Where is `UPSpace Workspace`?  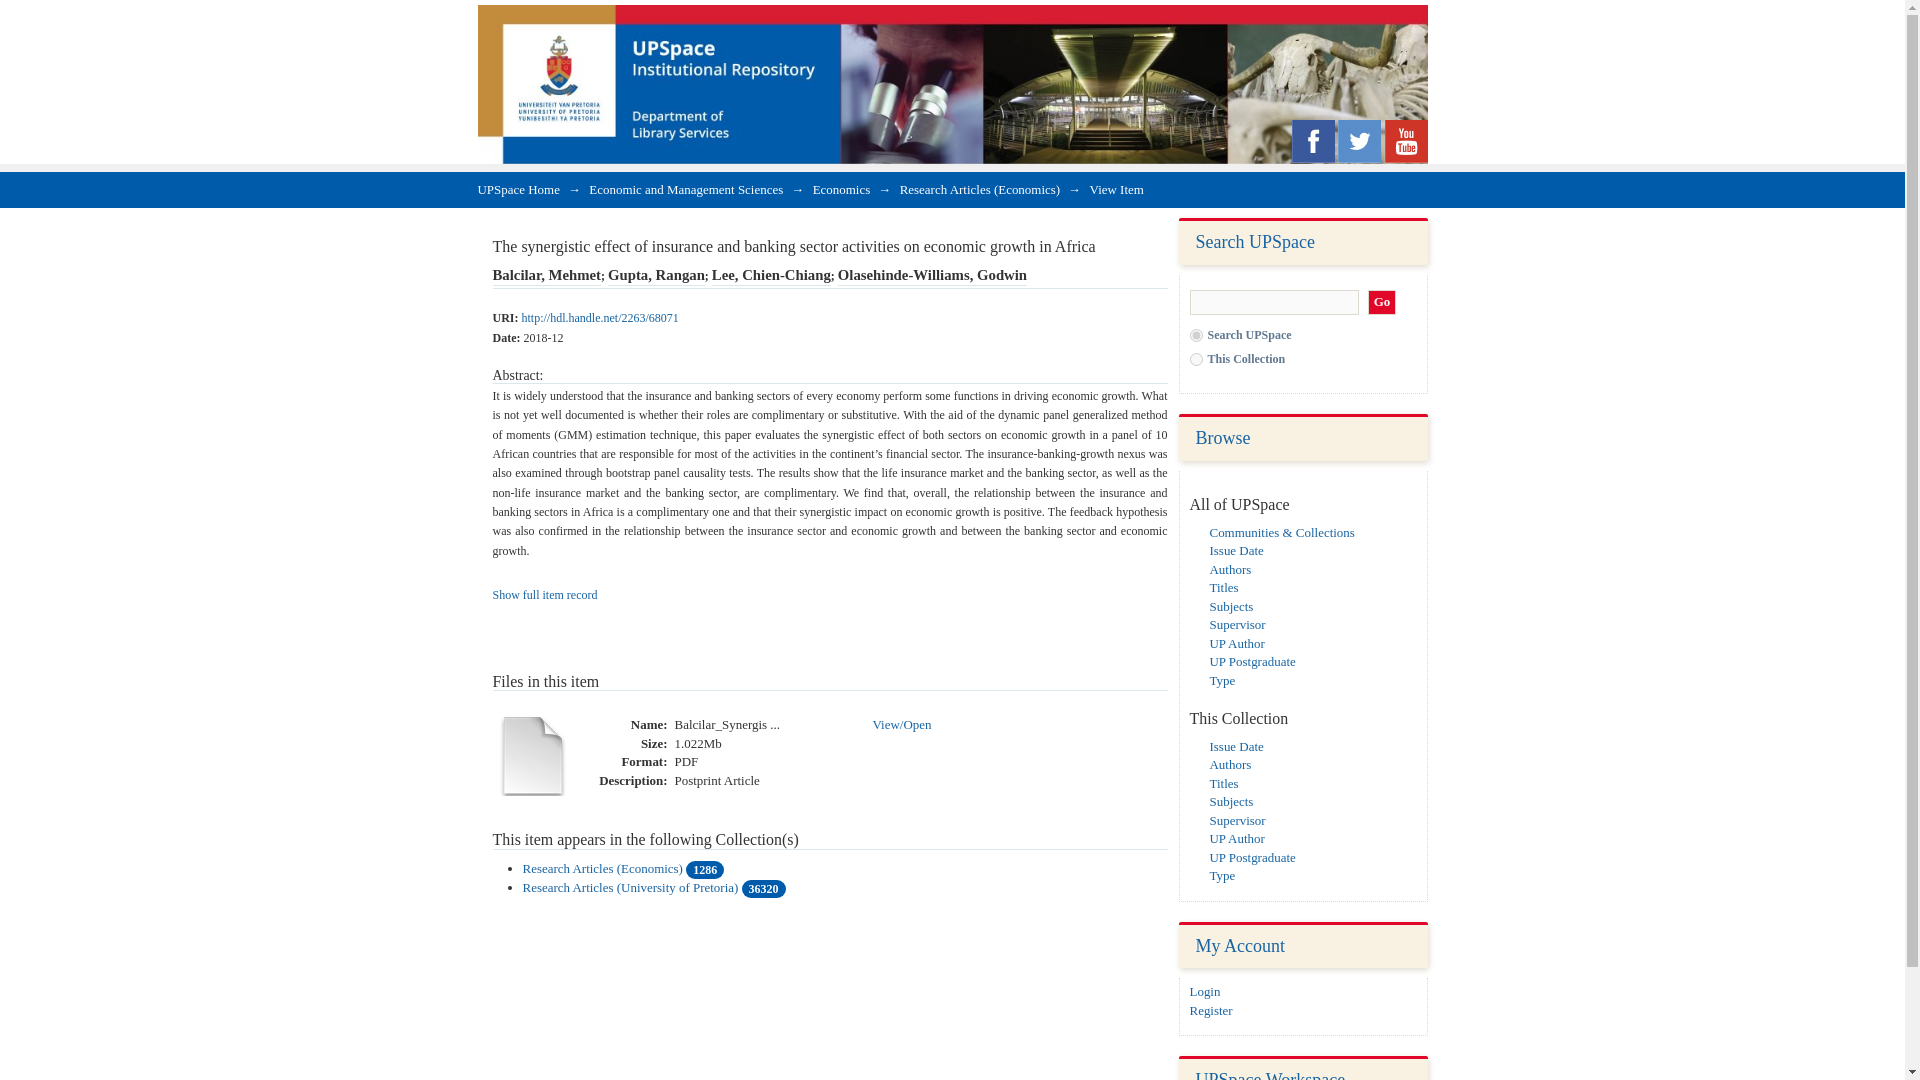
UPSpace Workspace is located at coordinates (1270, 1075).